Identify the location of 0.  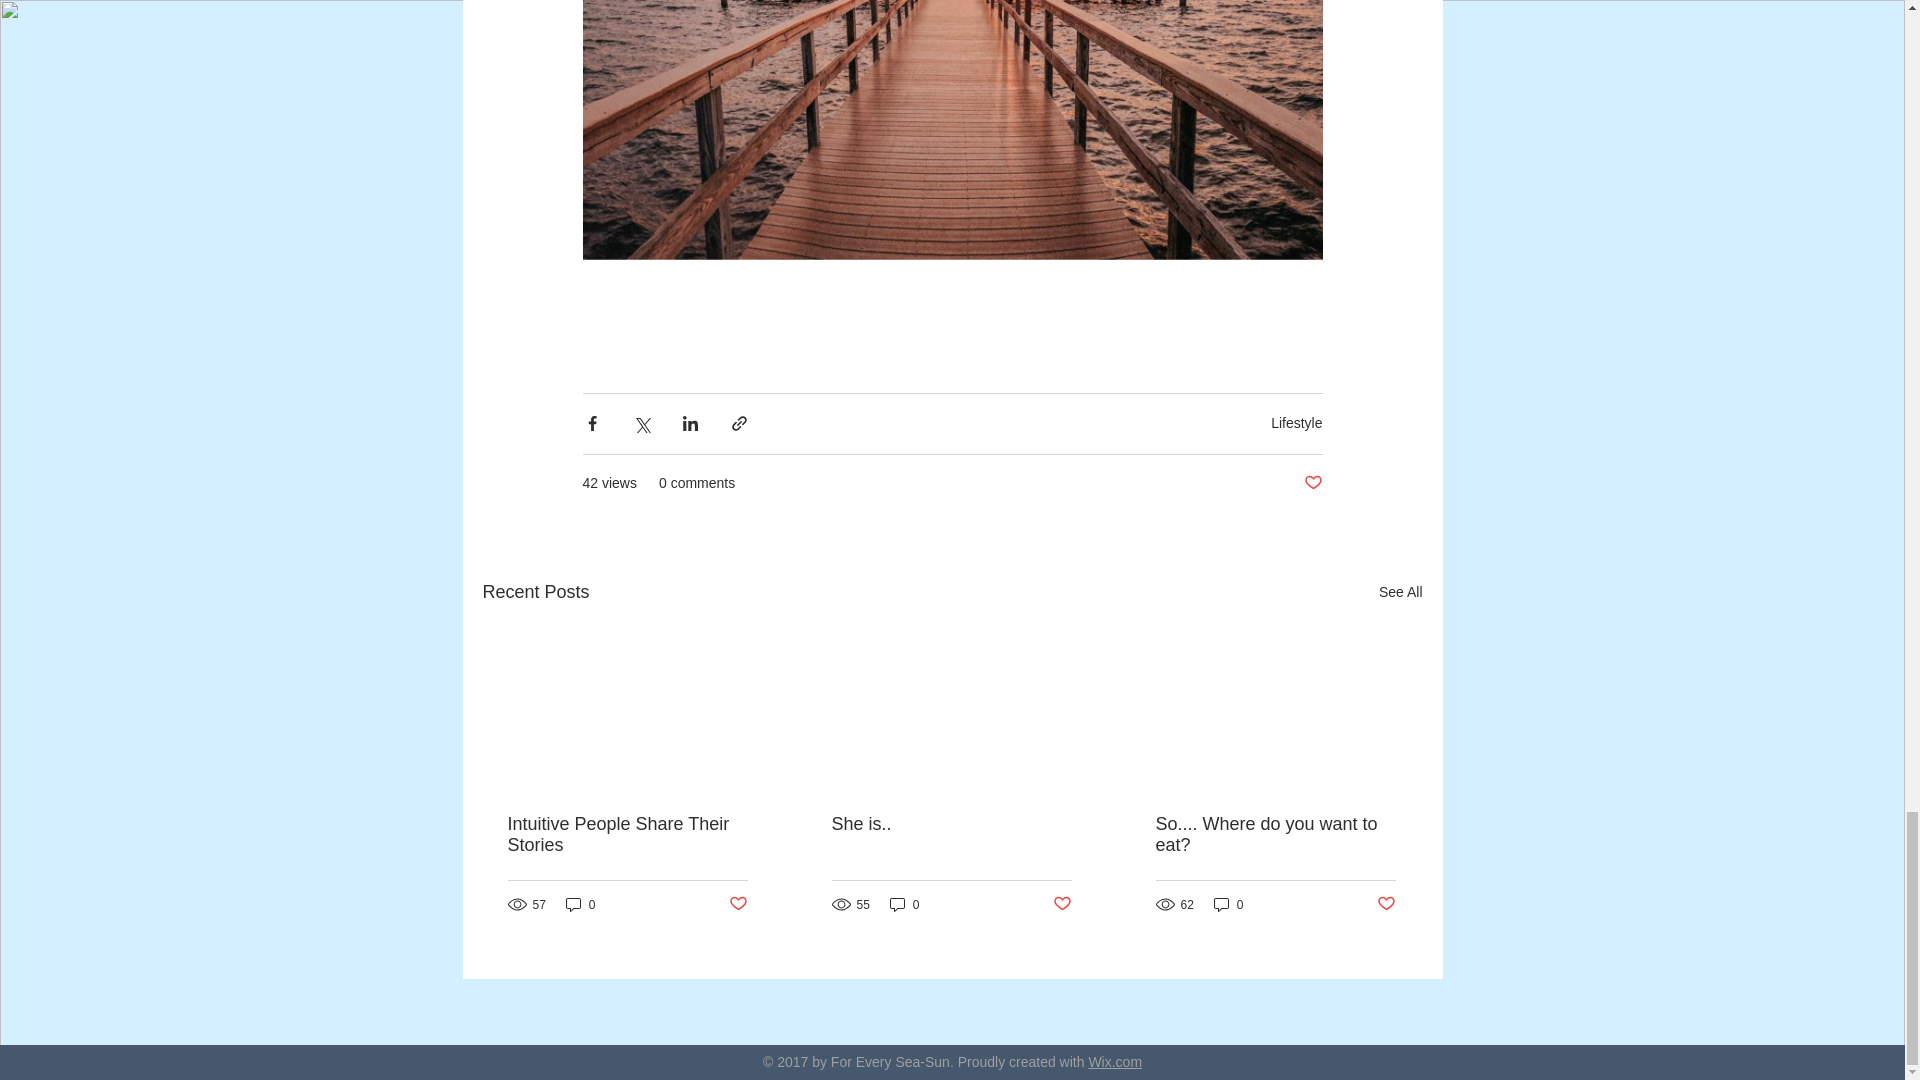
(1228, 904).